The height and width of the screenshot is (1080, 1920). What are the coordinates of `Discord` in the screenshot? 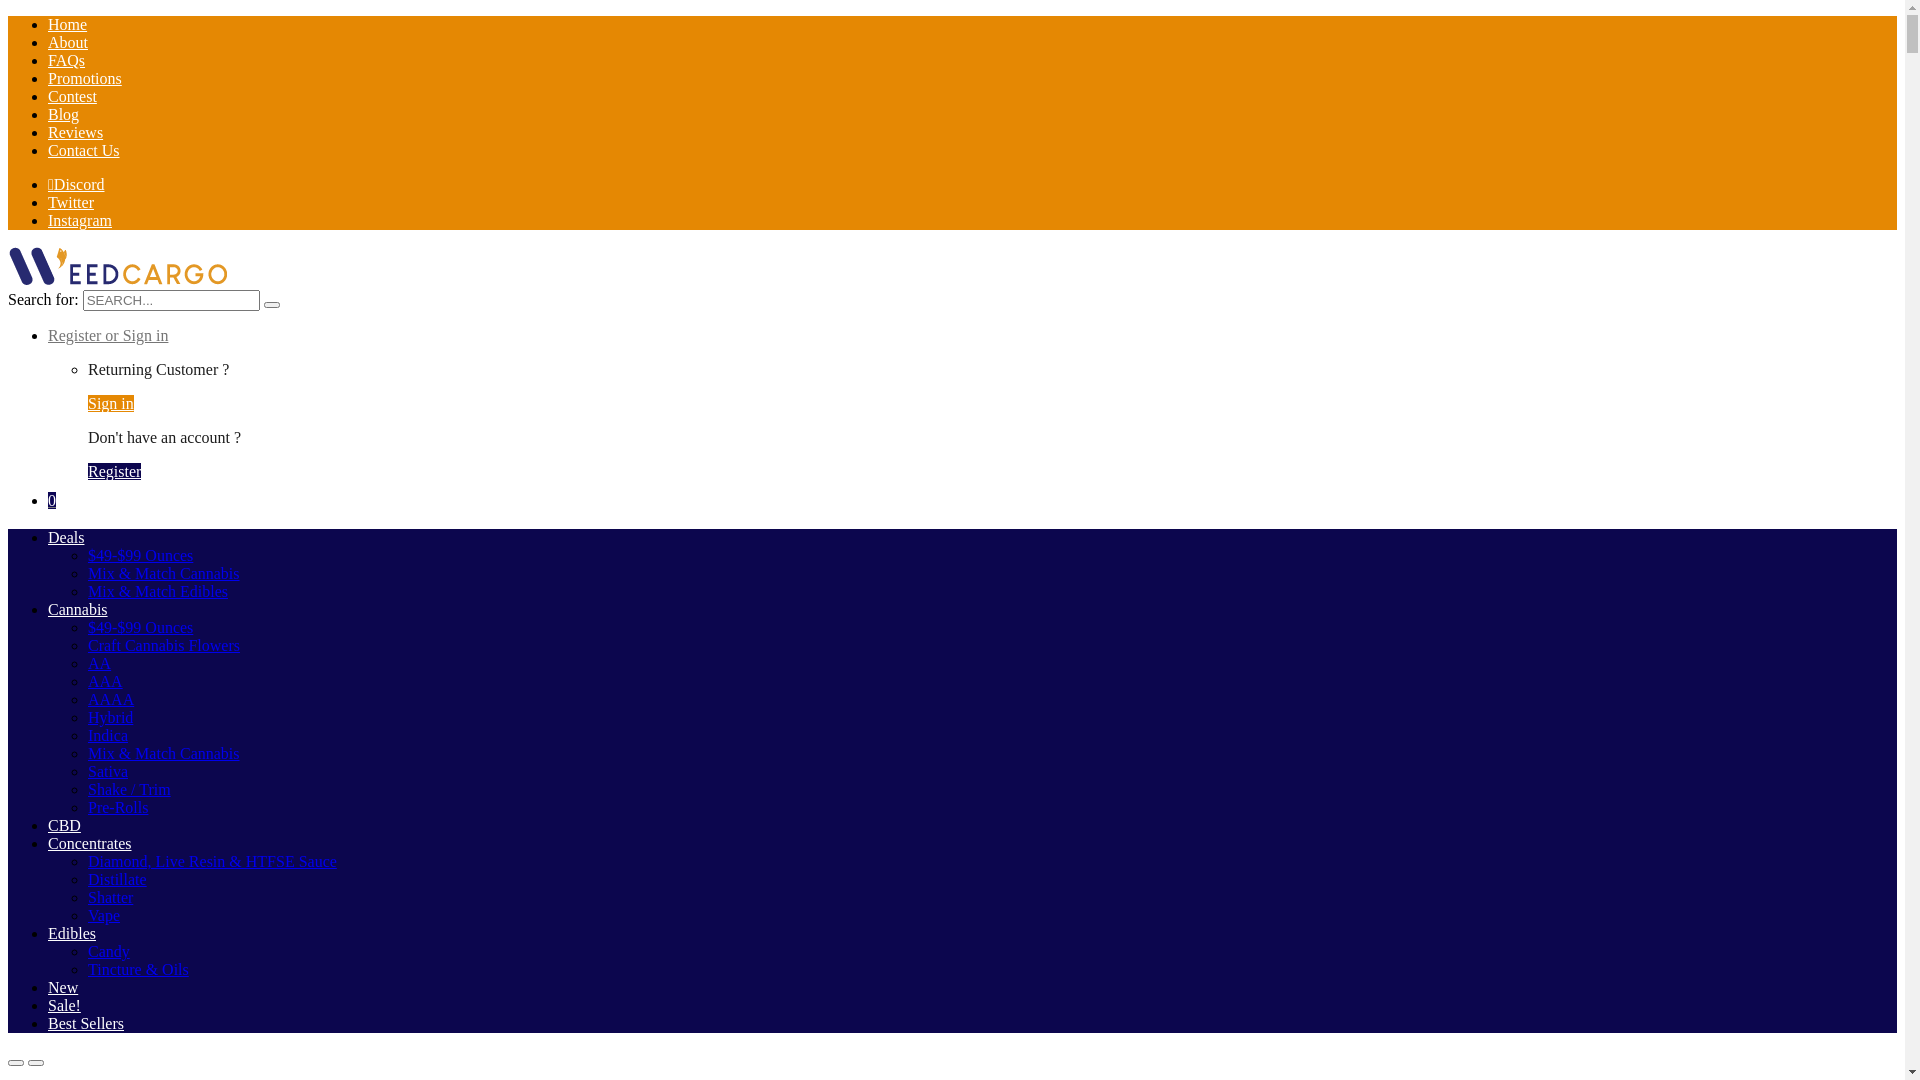 It's located at (76, 184).